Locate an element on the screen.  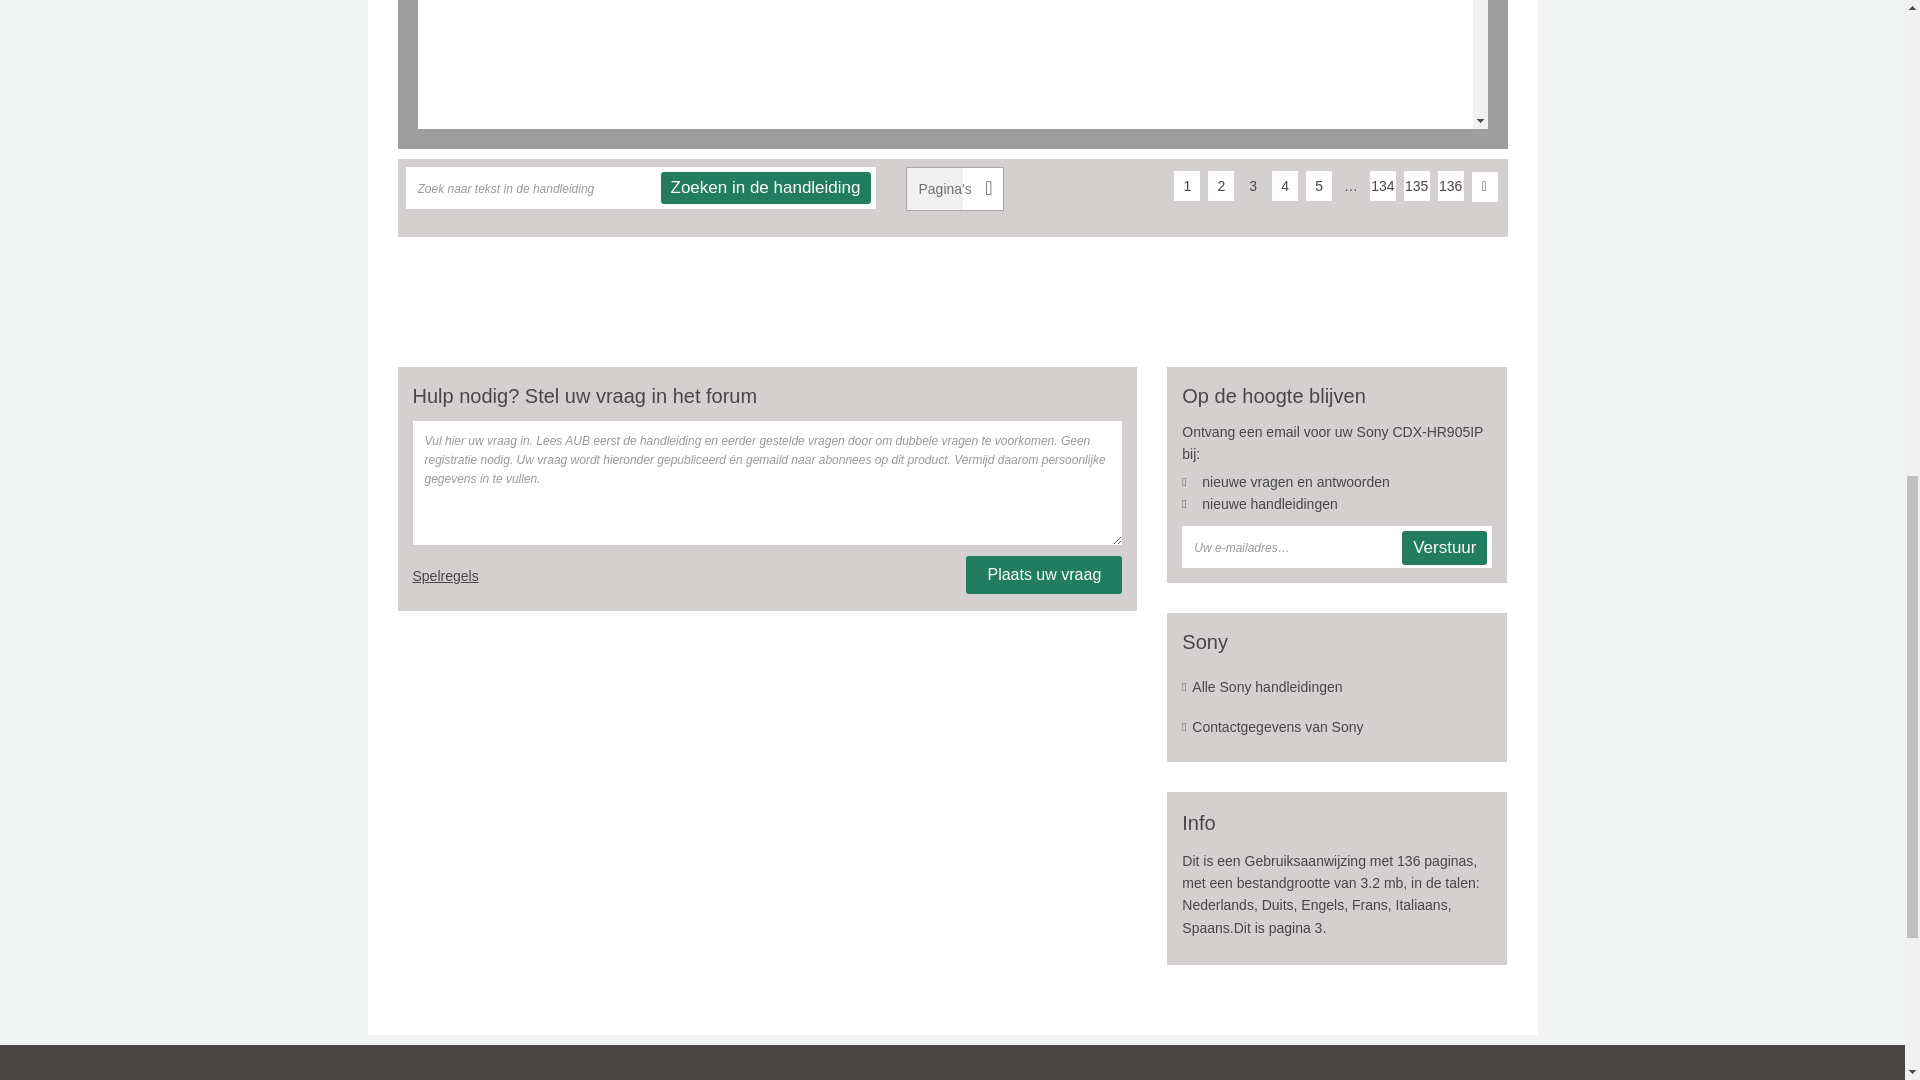
4 is located at coordinates (1284, 185).